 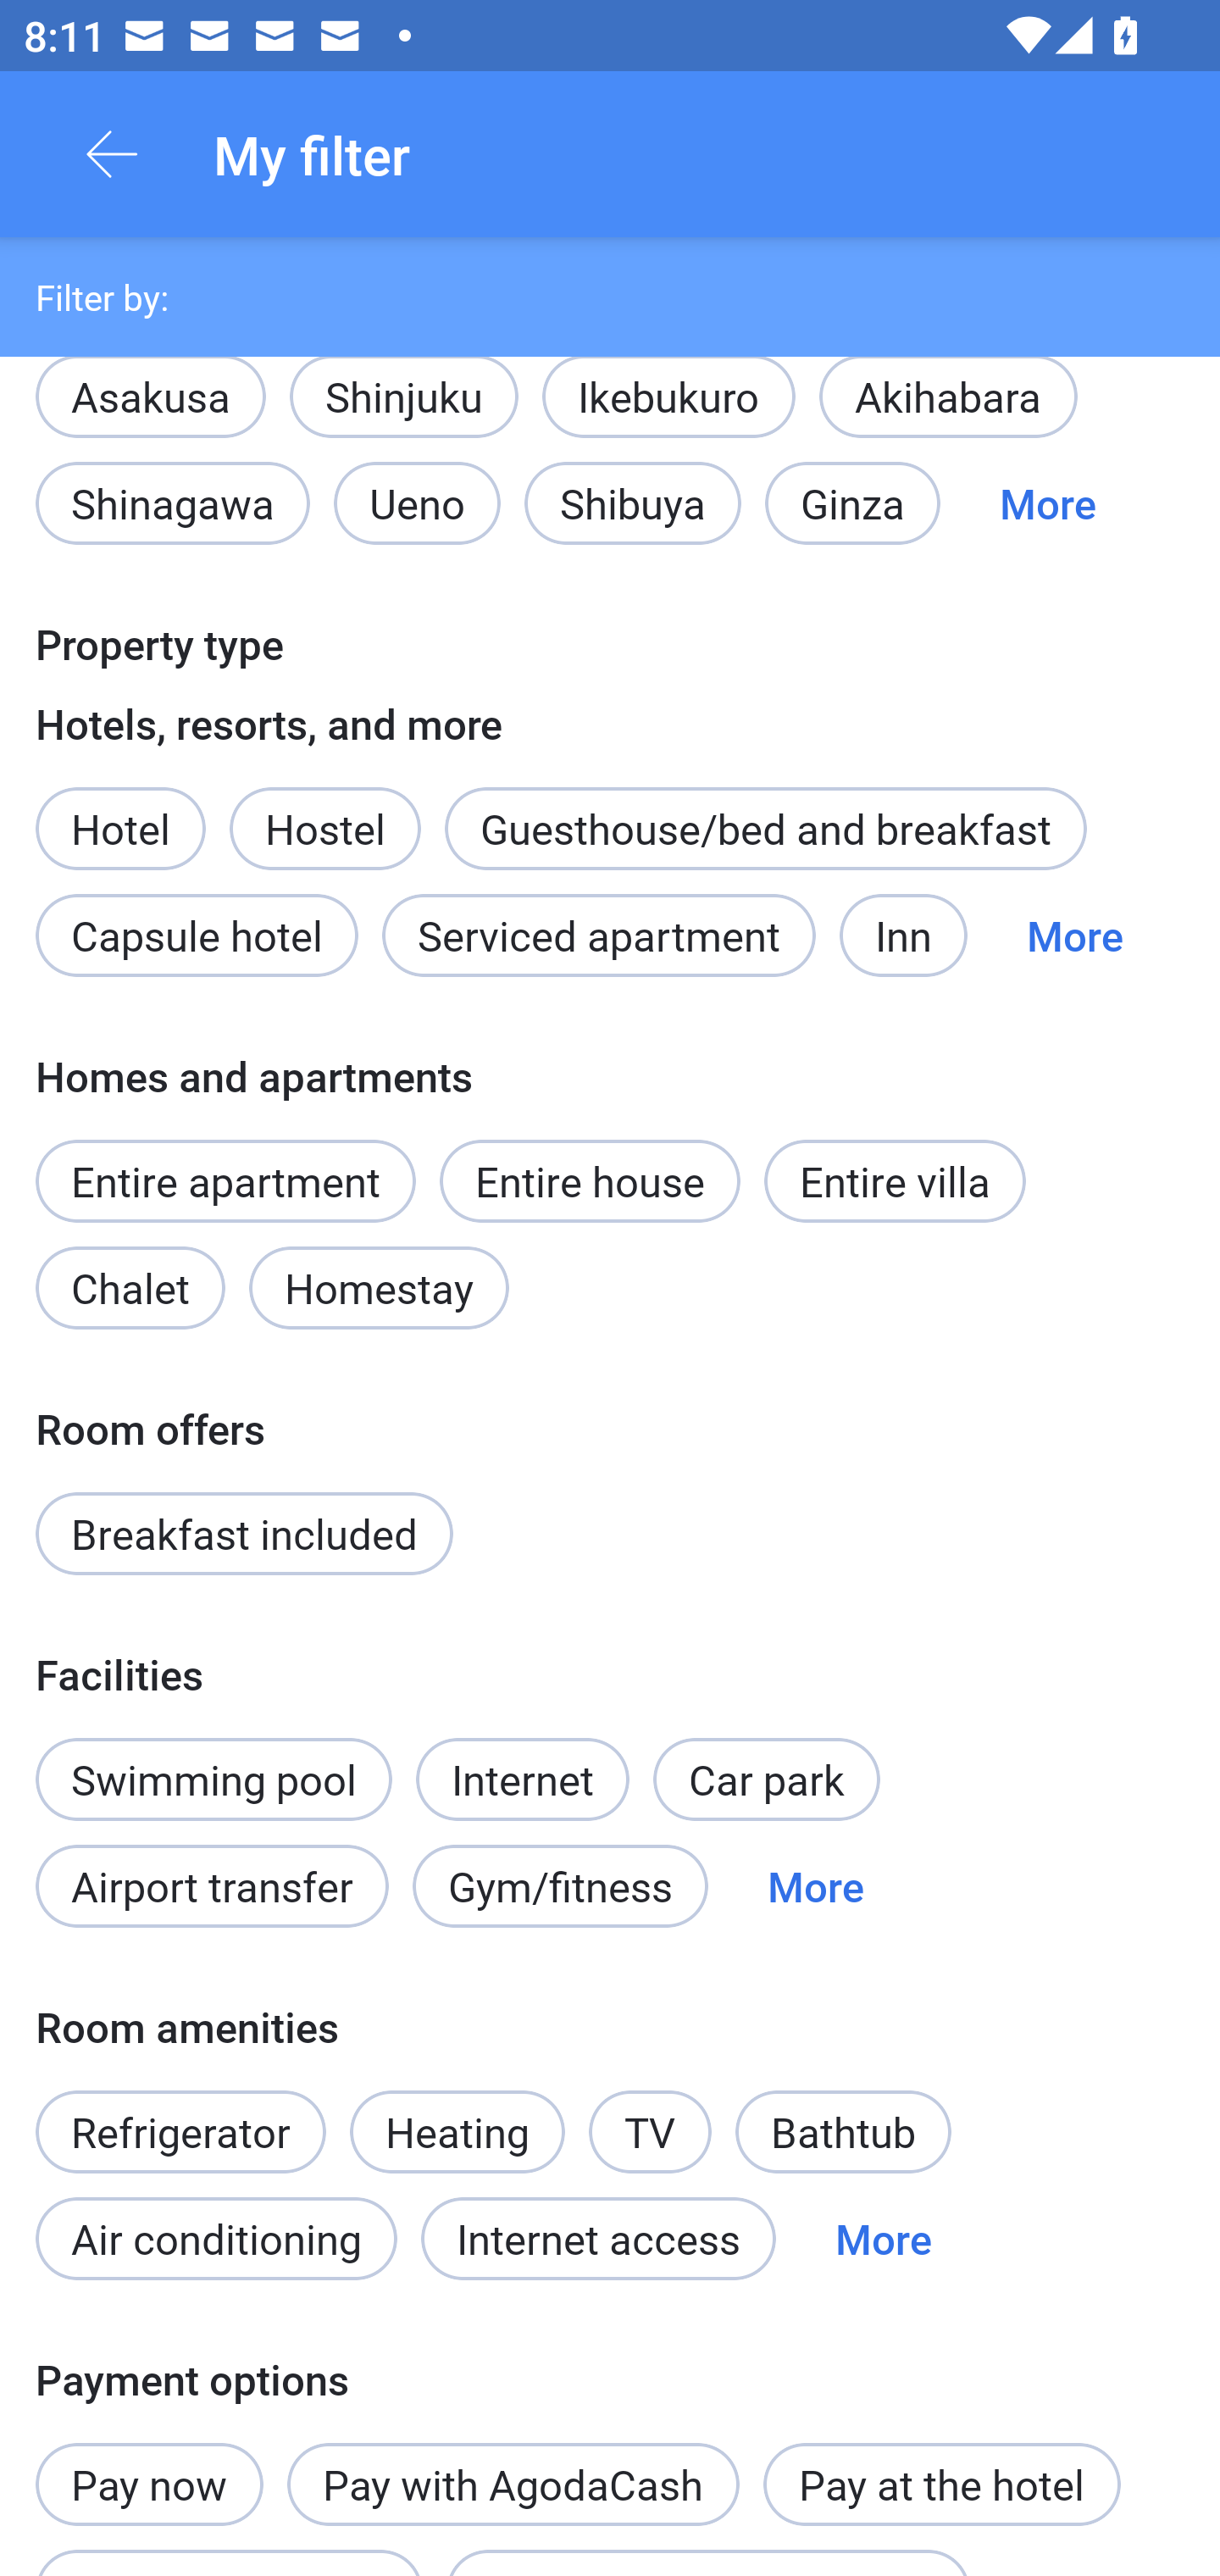 What do you see at coordinates (948, 412) in the screenshot?
I see `Akihabara` at bounding box center [948, 412].